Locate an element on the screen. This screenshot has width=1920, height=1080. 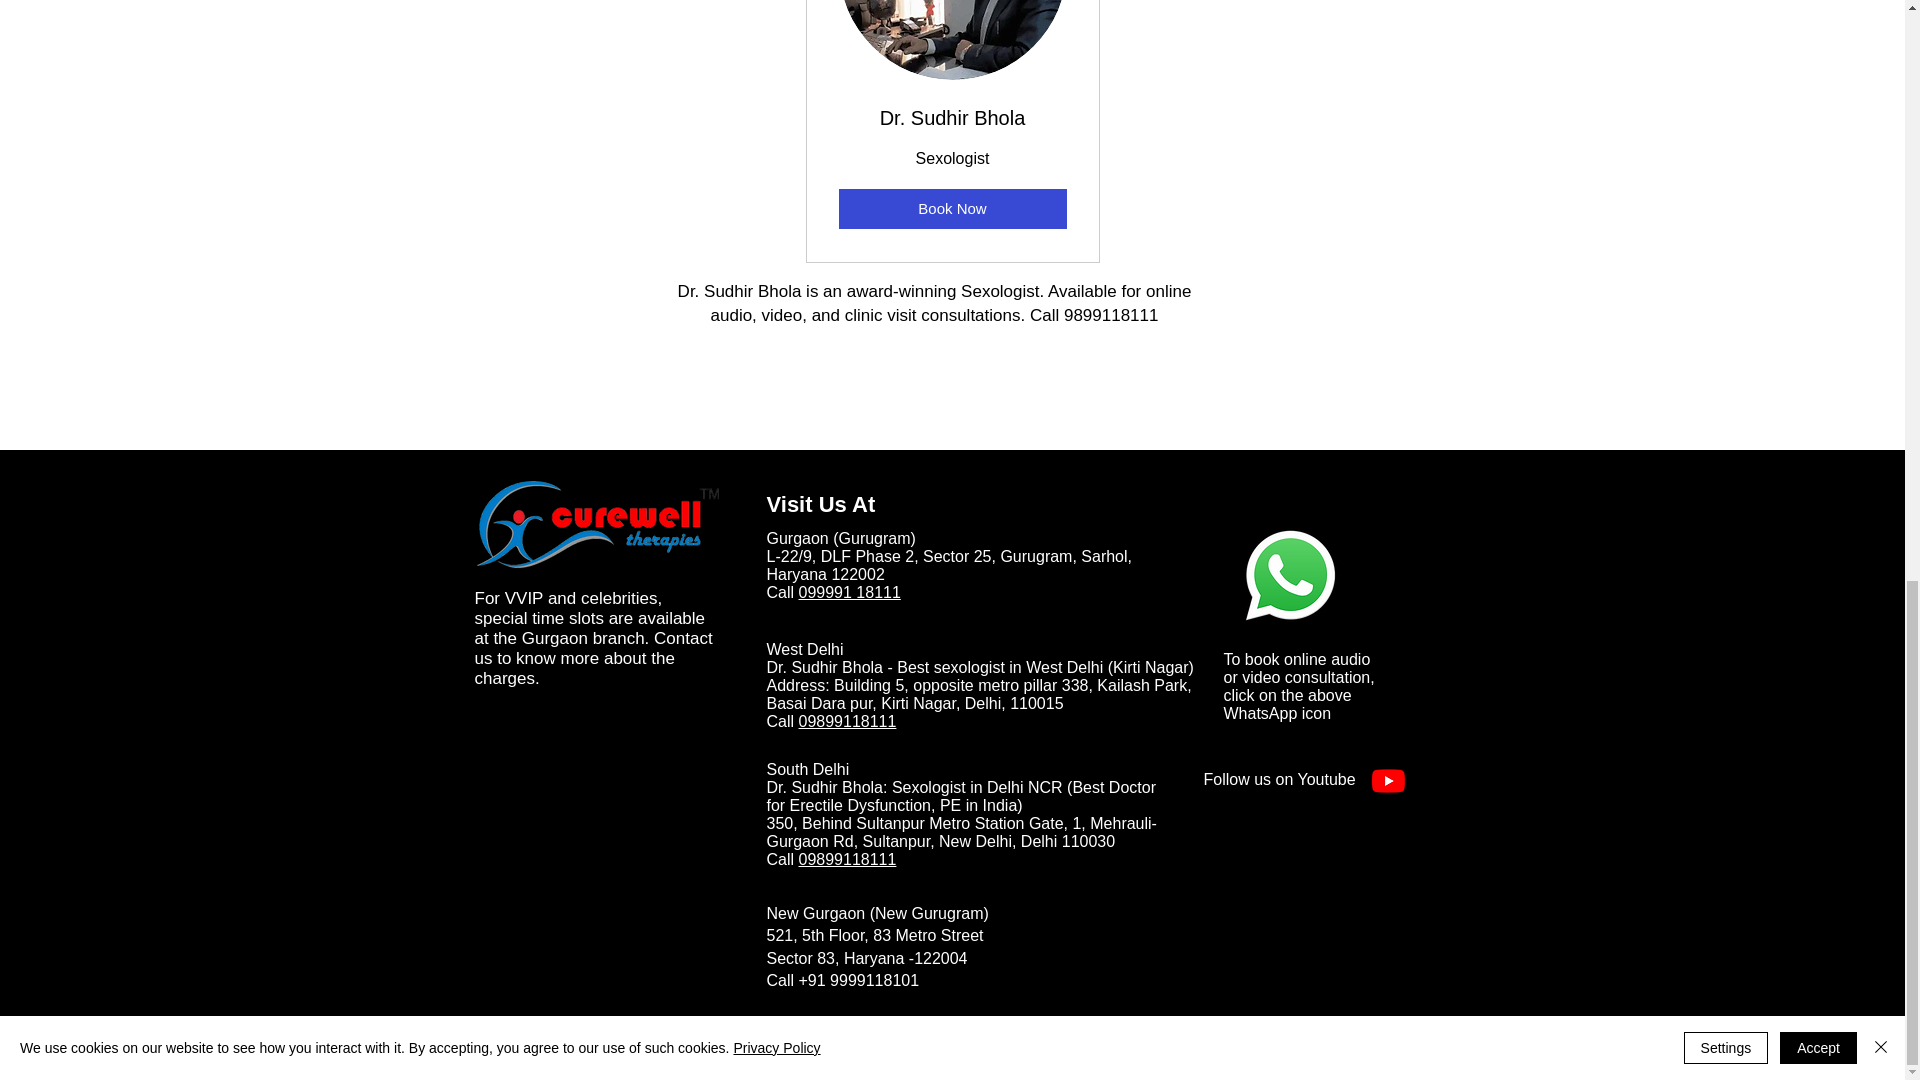
About Us is located at coordinates (1188, 1026).